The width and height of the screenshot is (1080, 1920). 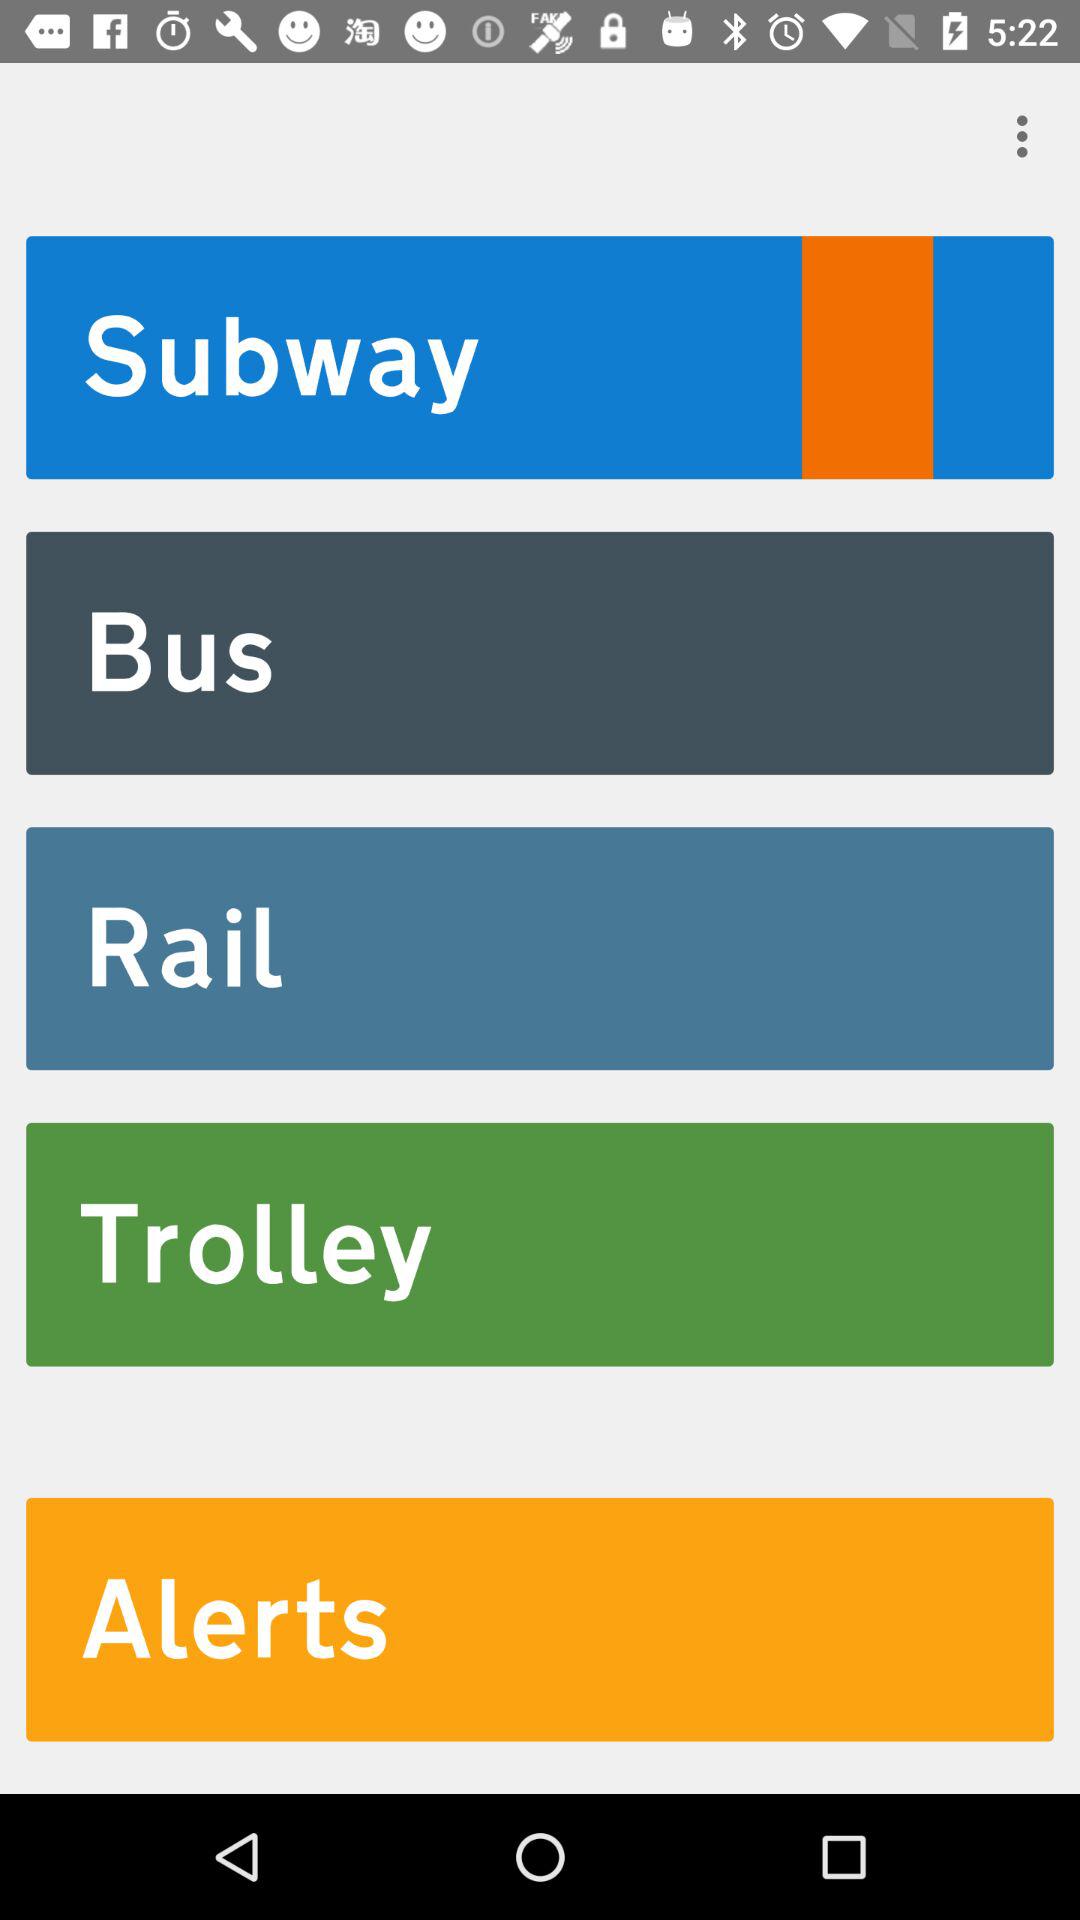 What do you see at coordinates (540, 652) in the screenshot?
I see `turn off the icon below the subway icon` at bounding box center [540, 652].